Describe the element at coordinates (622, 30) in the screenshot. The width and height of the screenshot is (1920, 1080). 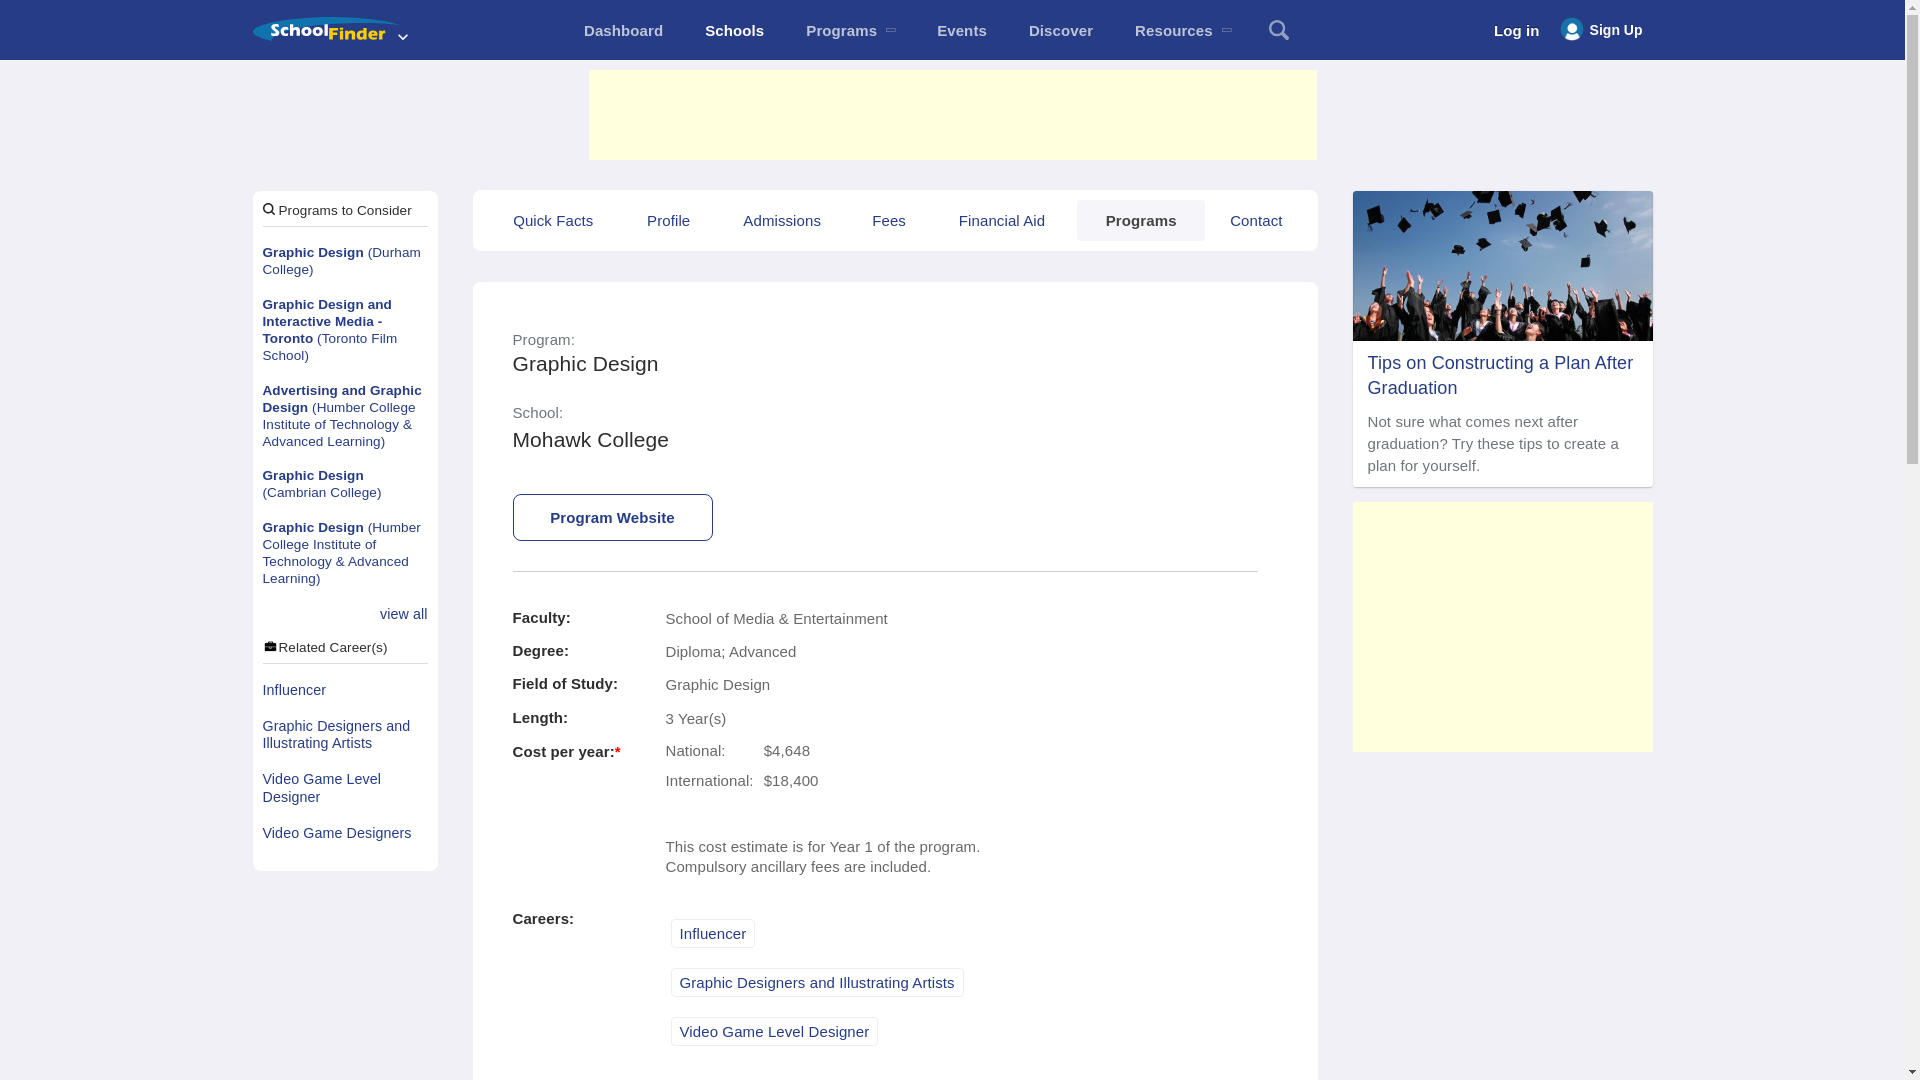
I see `Dashboard` at that location.